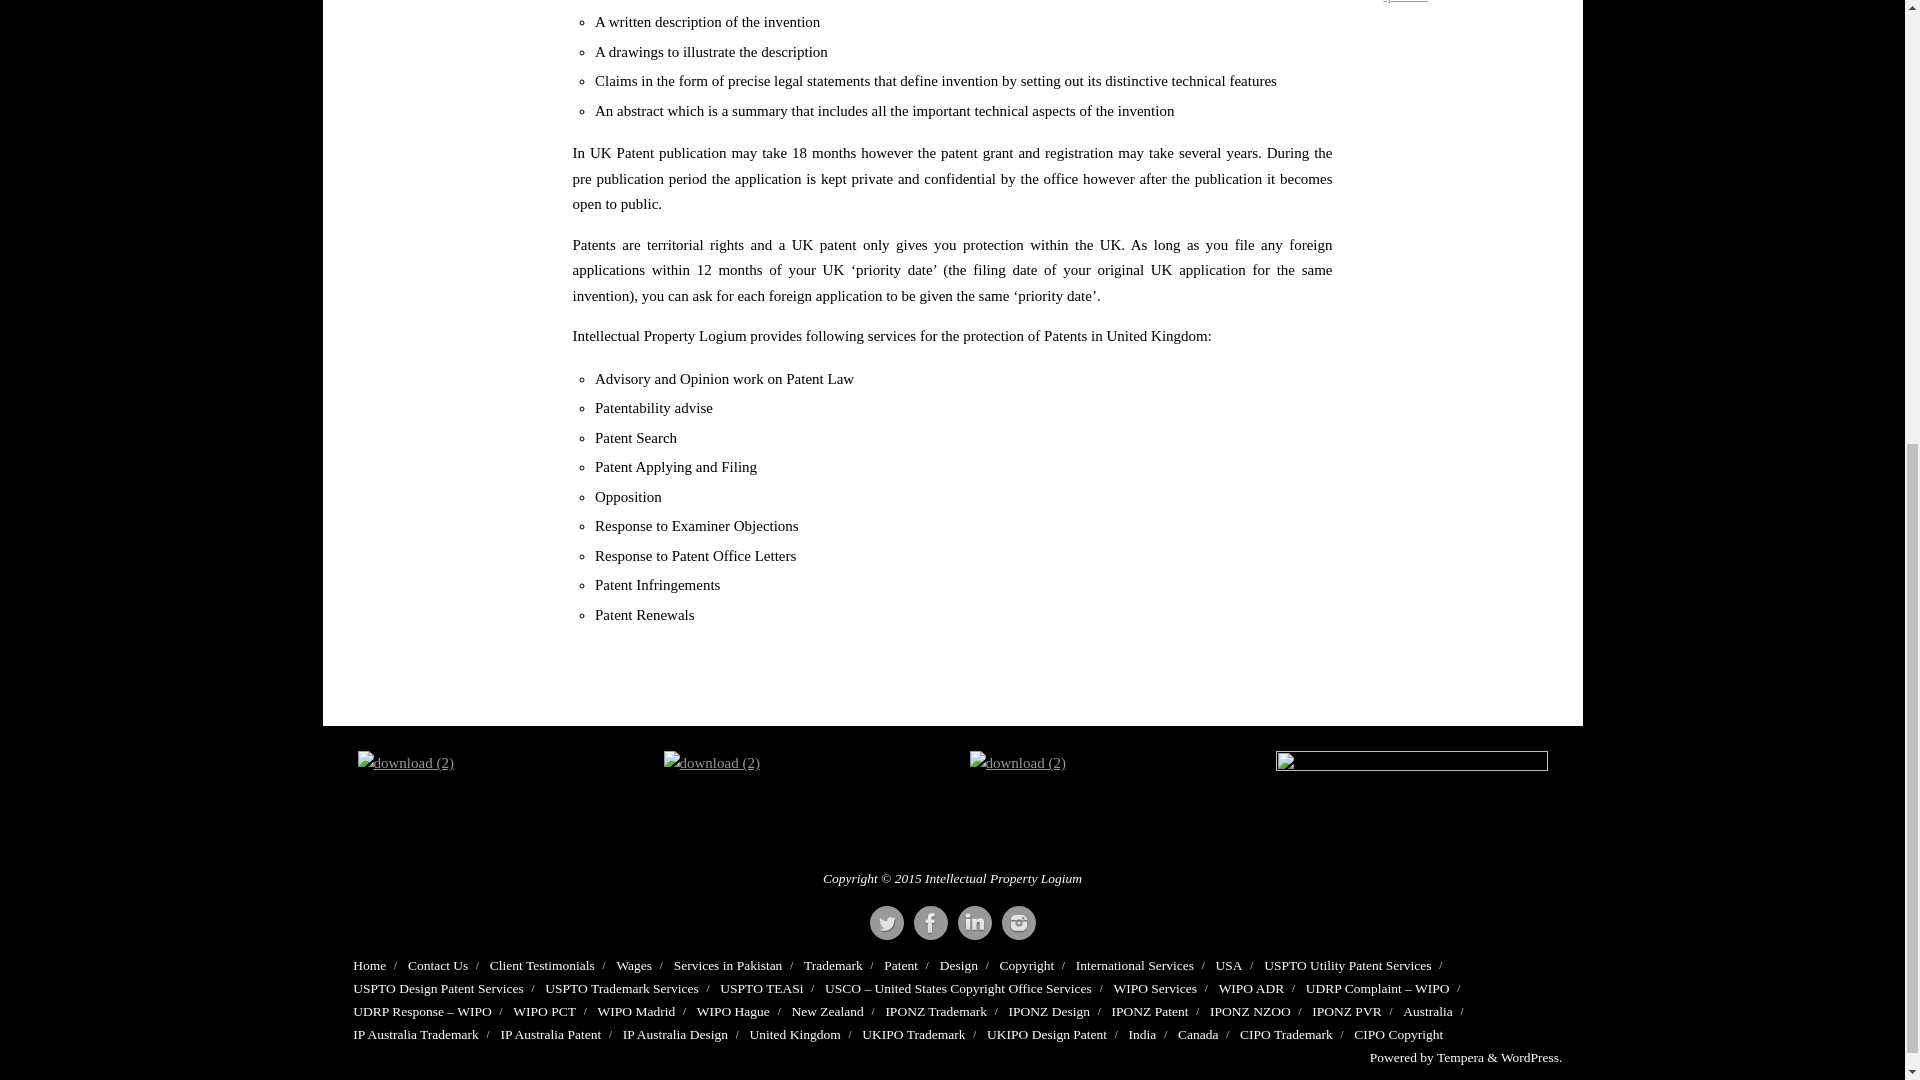 The image size is (1920, 1080). I want to click on Mahmood Ur Rahman Chaudhry, so click(975, 922).